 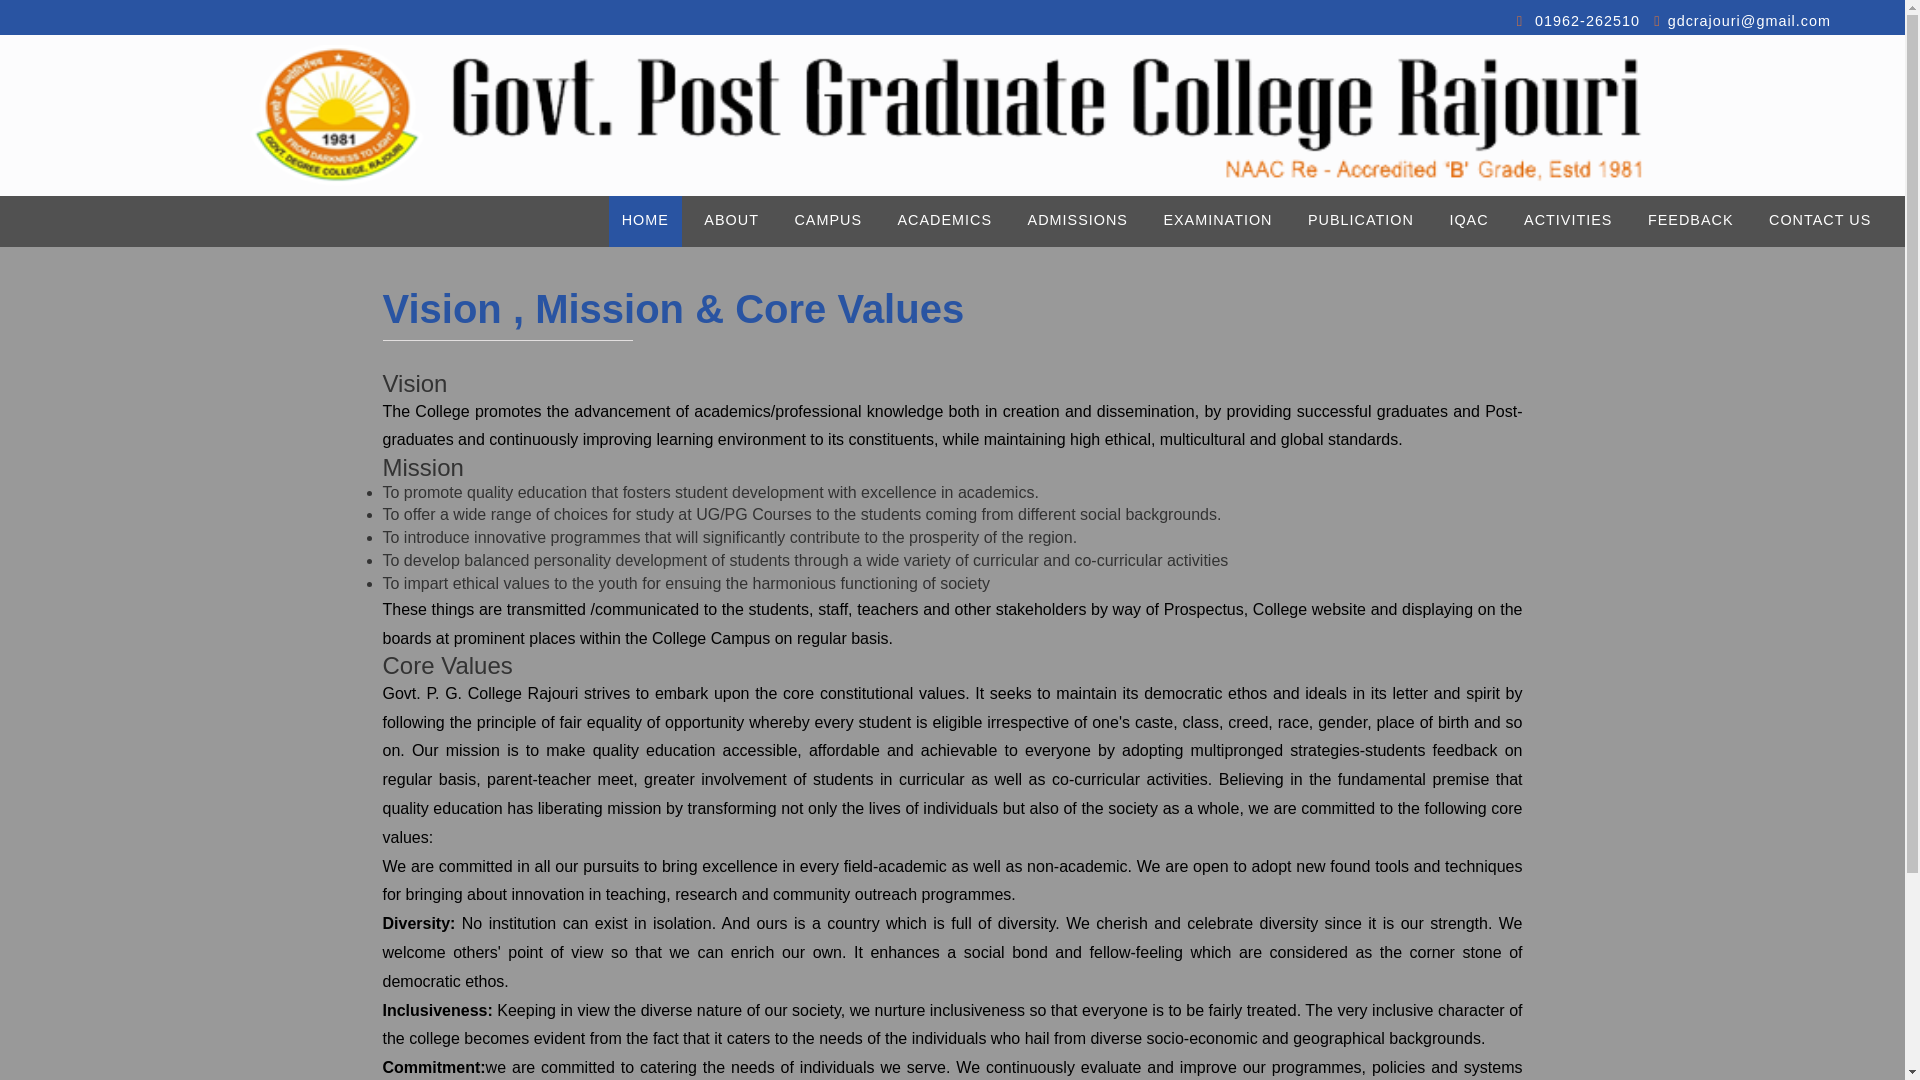 What do you see at coordinates (1078, 222) in the screenshot?
I see `ADMISSIONS` at bounding box center [1078, 222].